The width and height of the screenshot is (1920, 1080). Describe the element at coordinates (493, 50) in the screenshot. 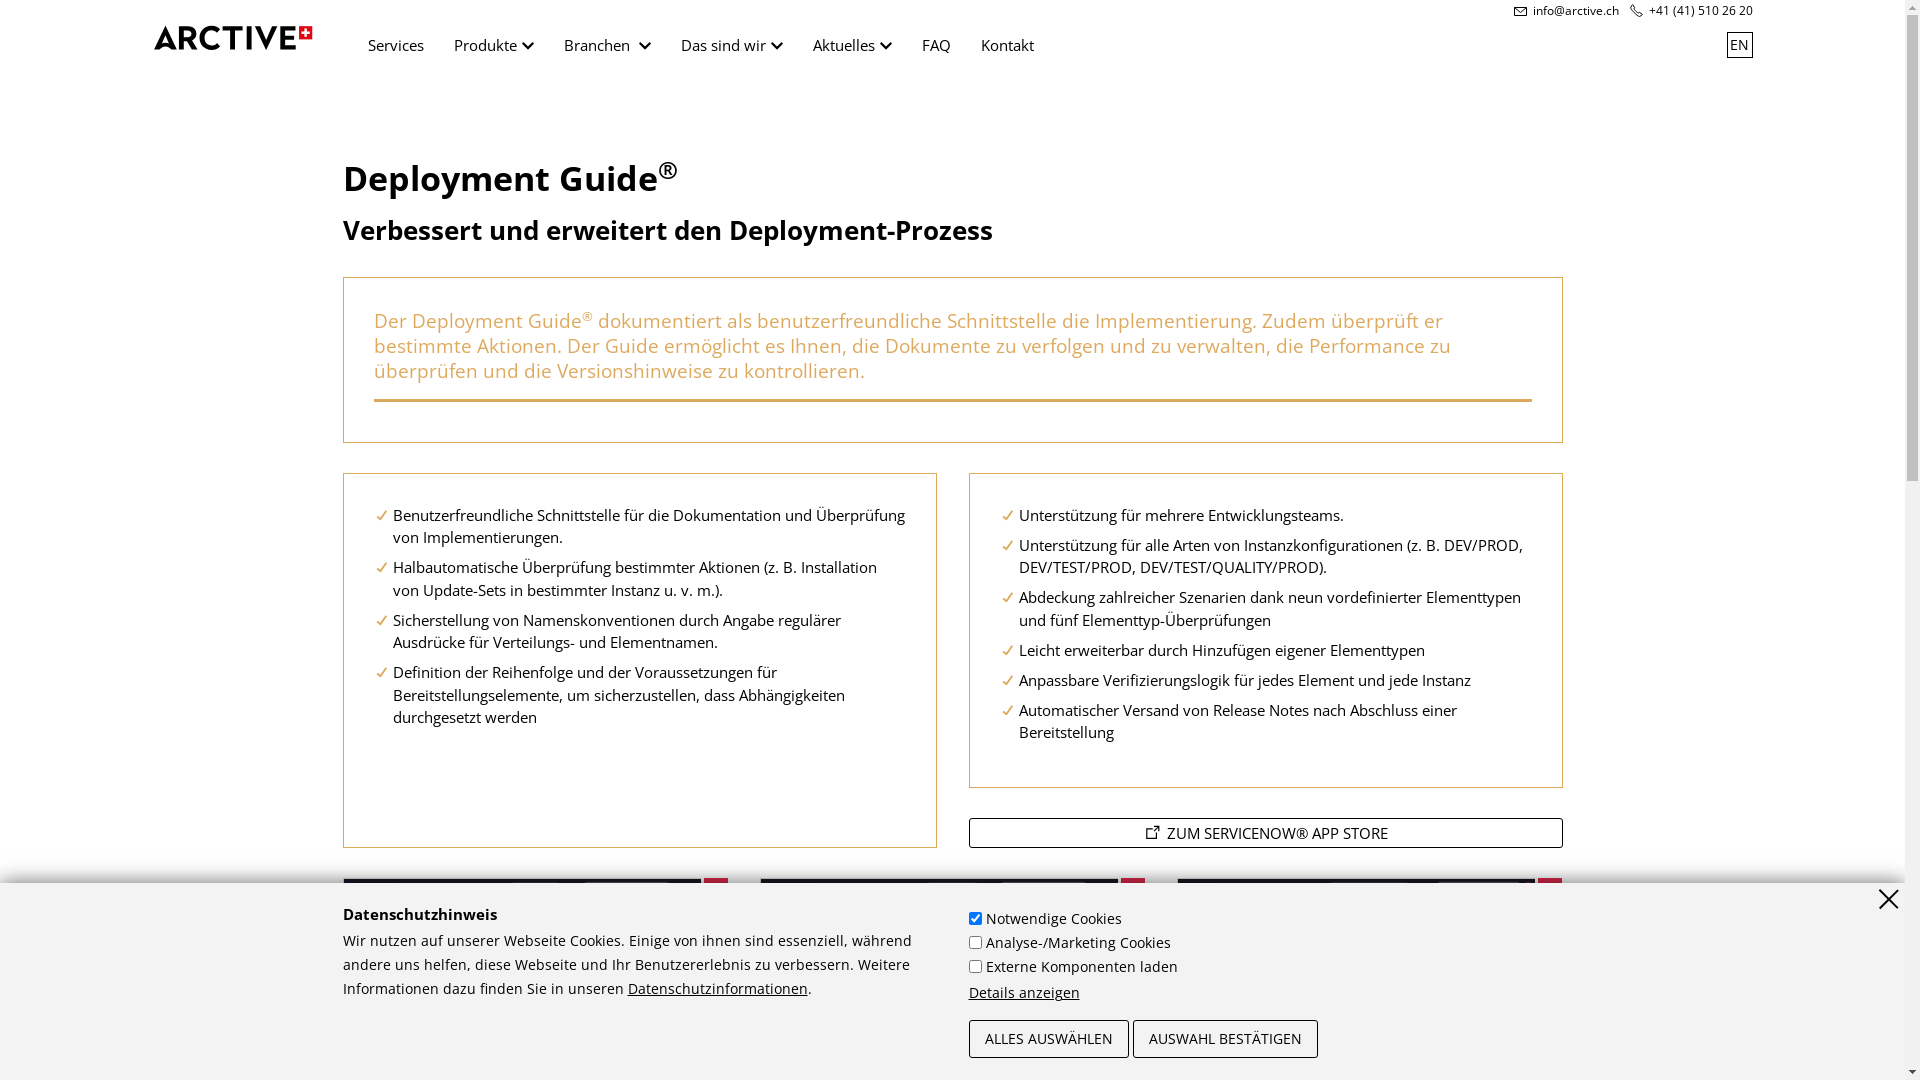

I see `Produkte` at that location.